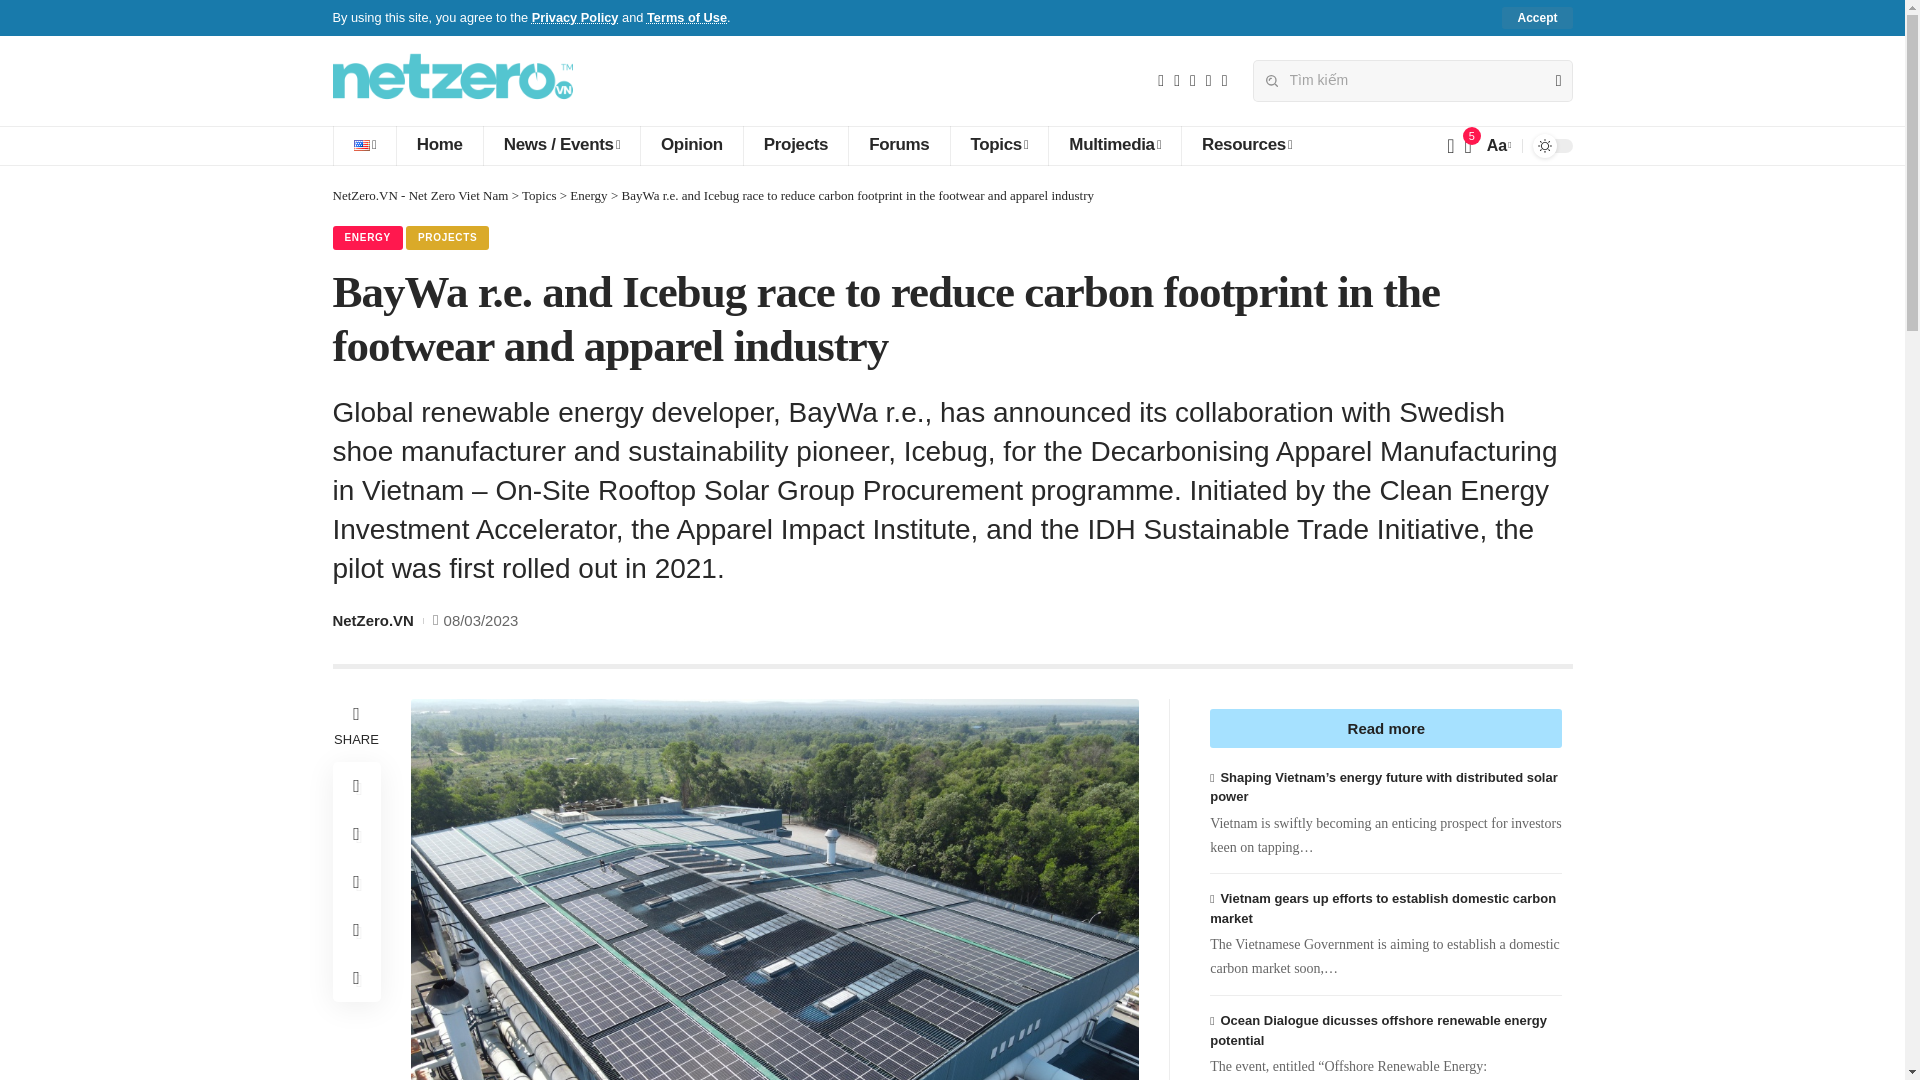 This screenshot has width=1920, height=1080. What do you see at coordinates (574, 16) in the screenshot?
I see `Privacy Policy` at bounding box center [574, 16].